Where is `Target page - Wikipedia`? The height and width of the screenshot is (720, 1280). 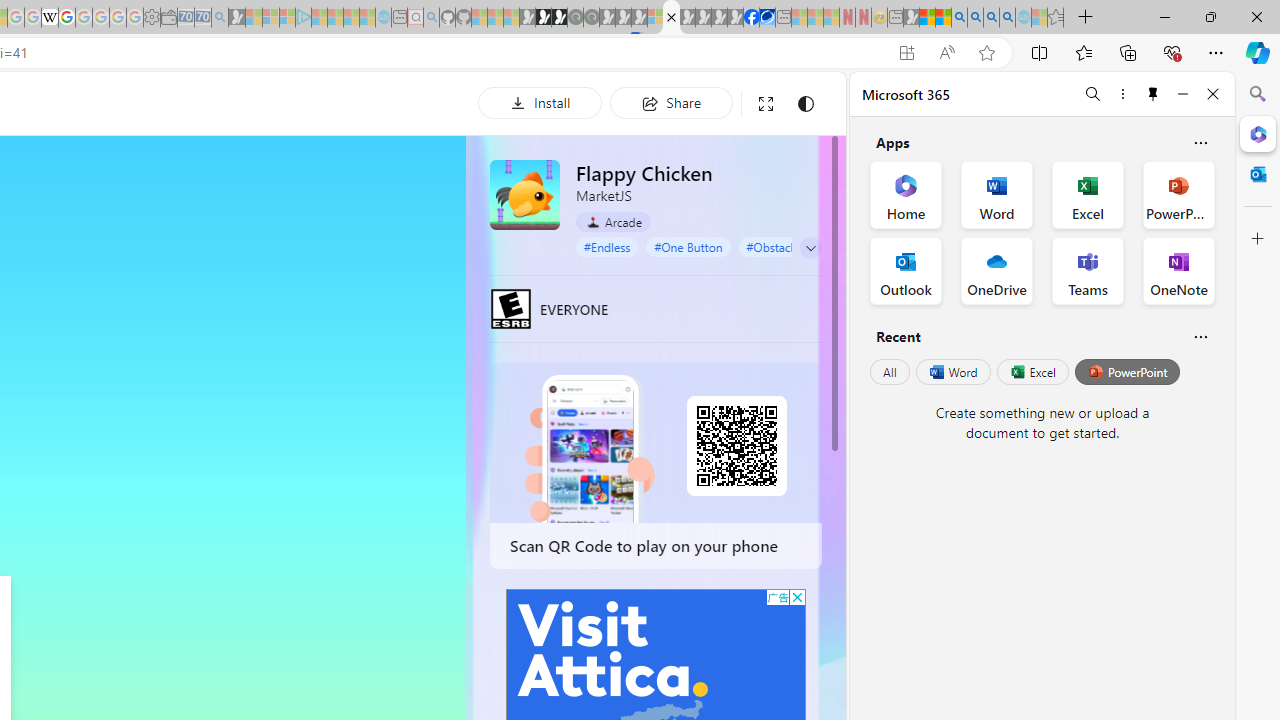
Target page - Wikipedia is located at coordinates (50, 18).